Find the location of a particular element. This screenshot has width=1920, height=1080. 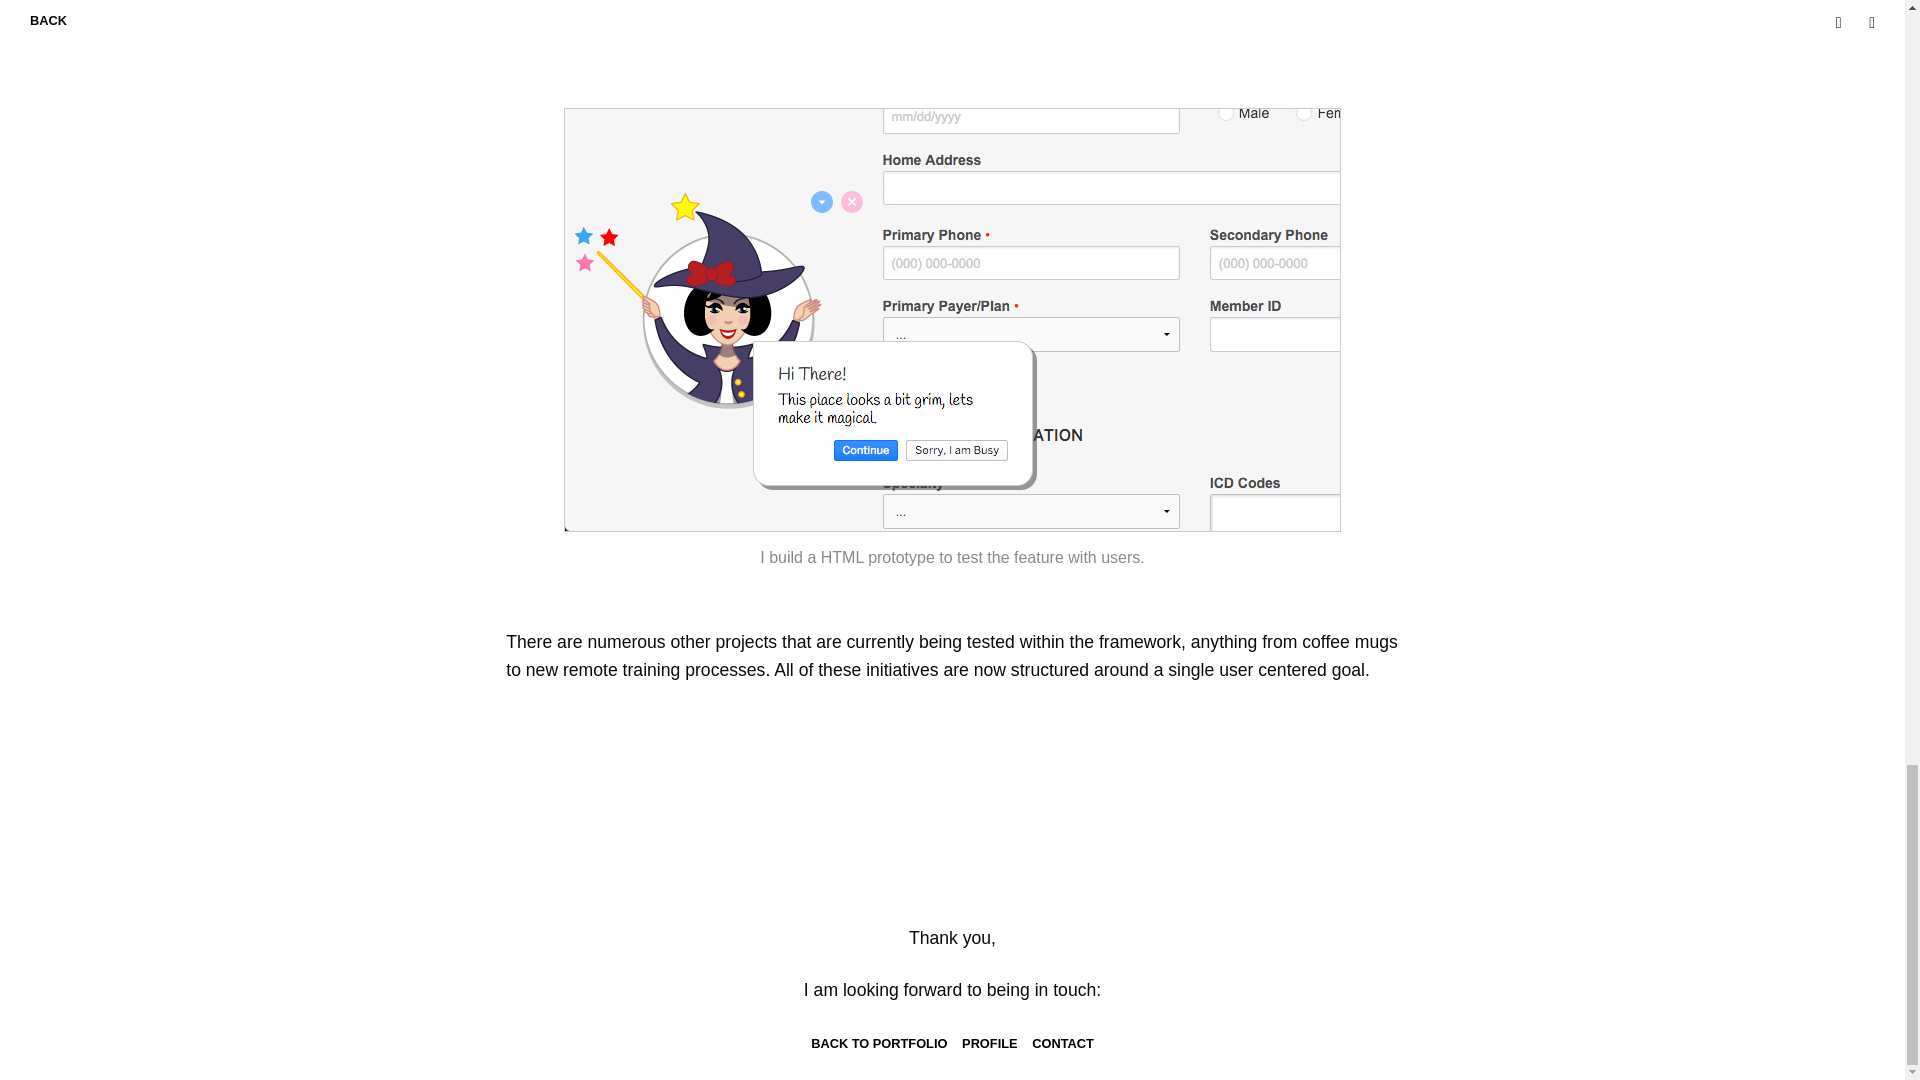

BACK TO PORTFOLIO is located at coordinates (878, 1042).